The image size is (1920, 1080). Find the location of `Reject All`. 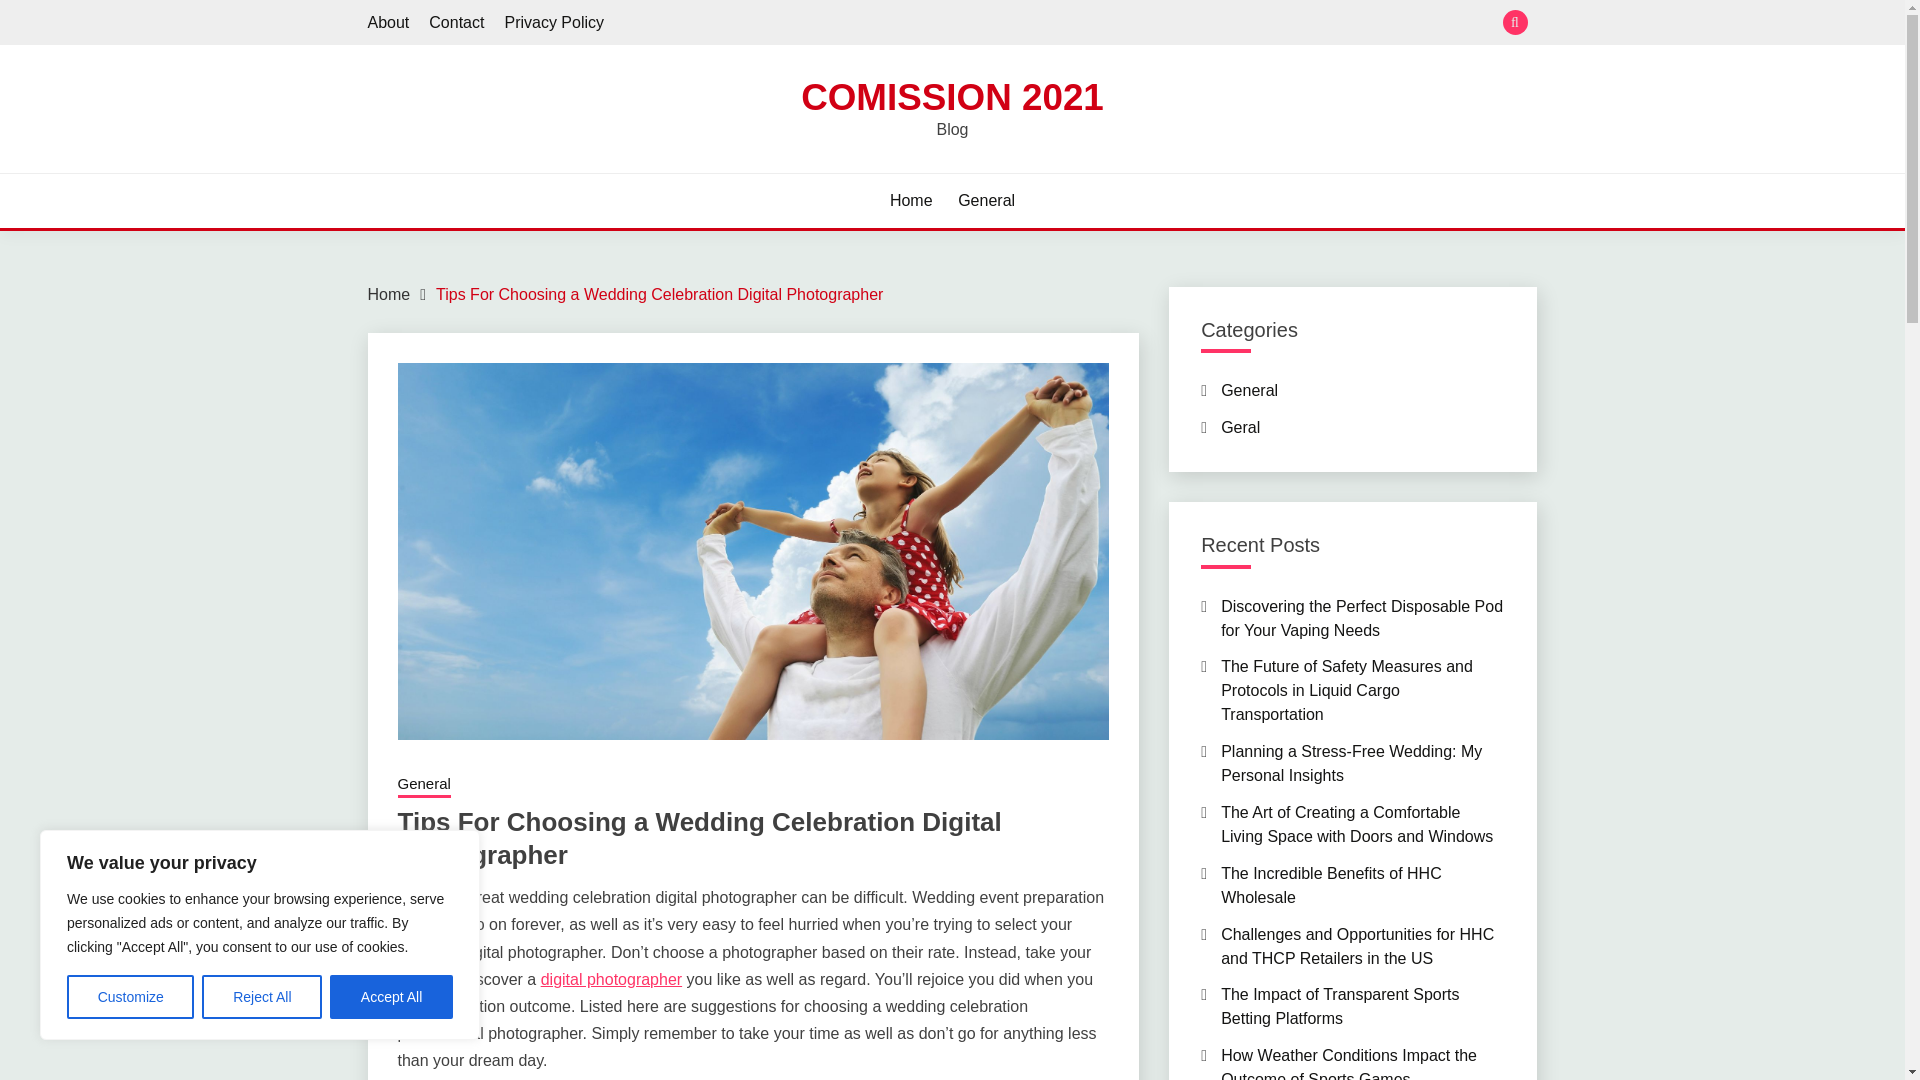

Reject All is located at coordinates (262, 997).